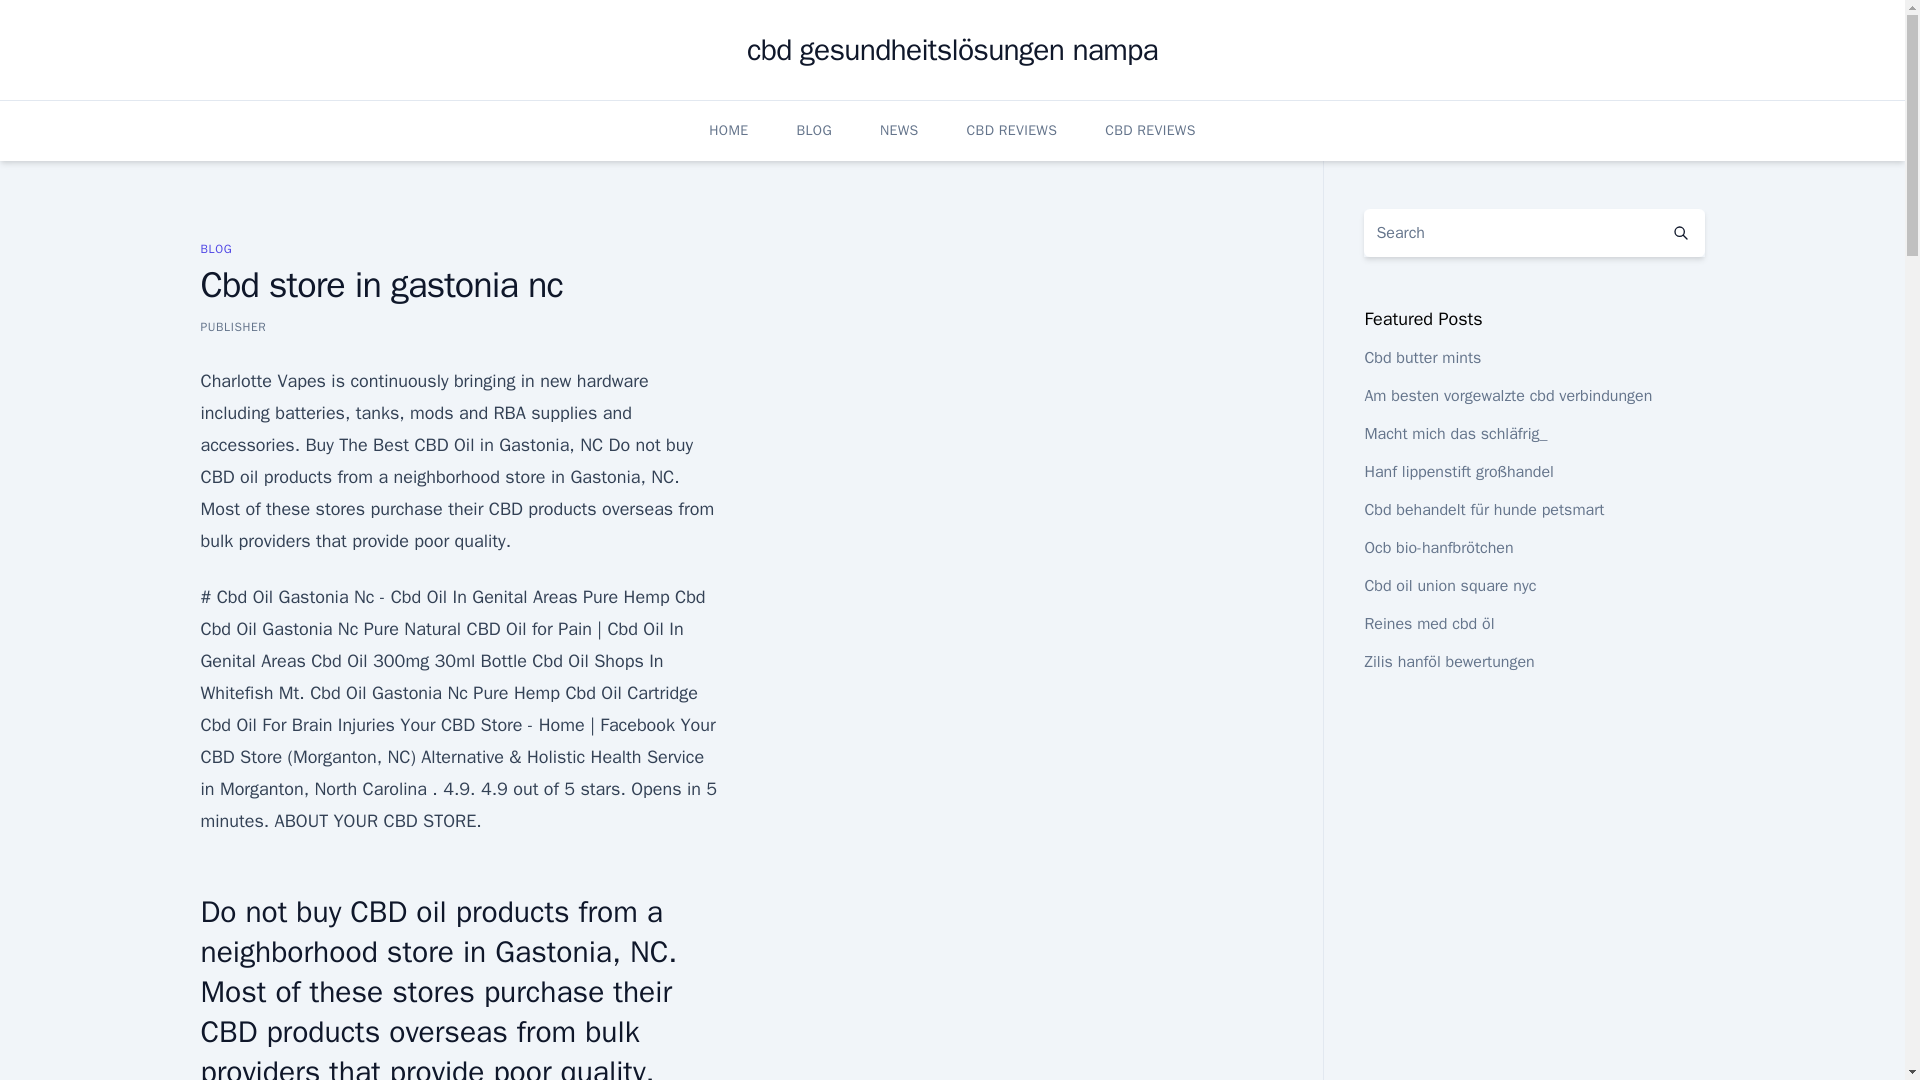  Describe the element at coordinates (1422, 358) in the screenshot. I see `Cbd butter mints` at that location.